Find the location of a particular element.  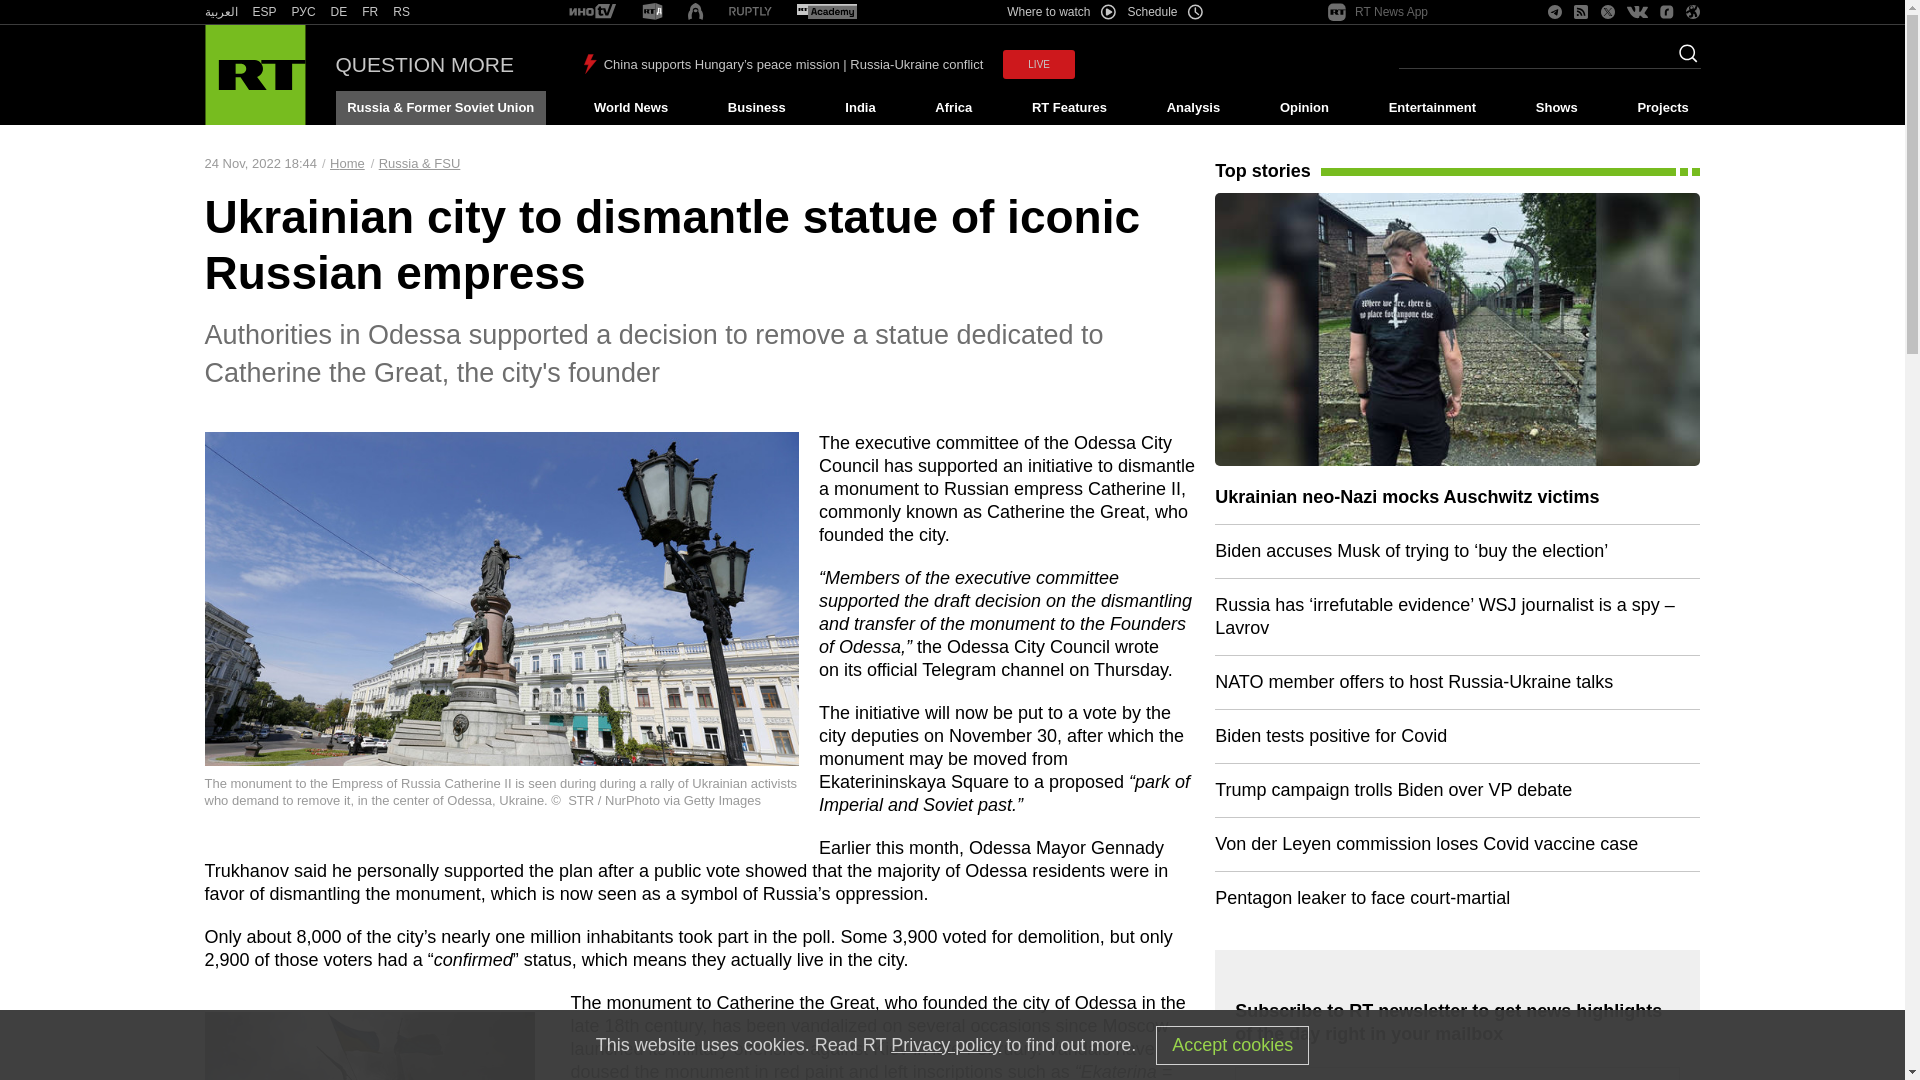

LIVE is located at coordinates (1038, 64).